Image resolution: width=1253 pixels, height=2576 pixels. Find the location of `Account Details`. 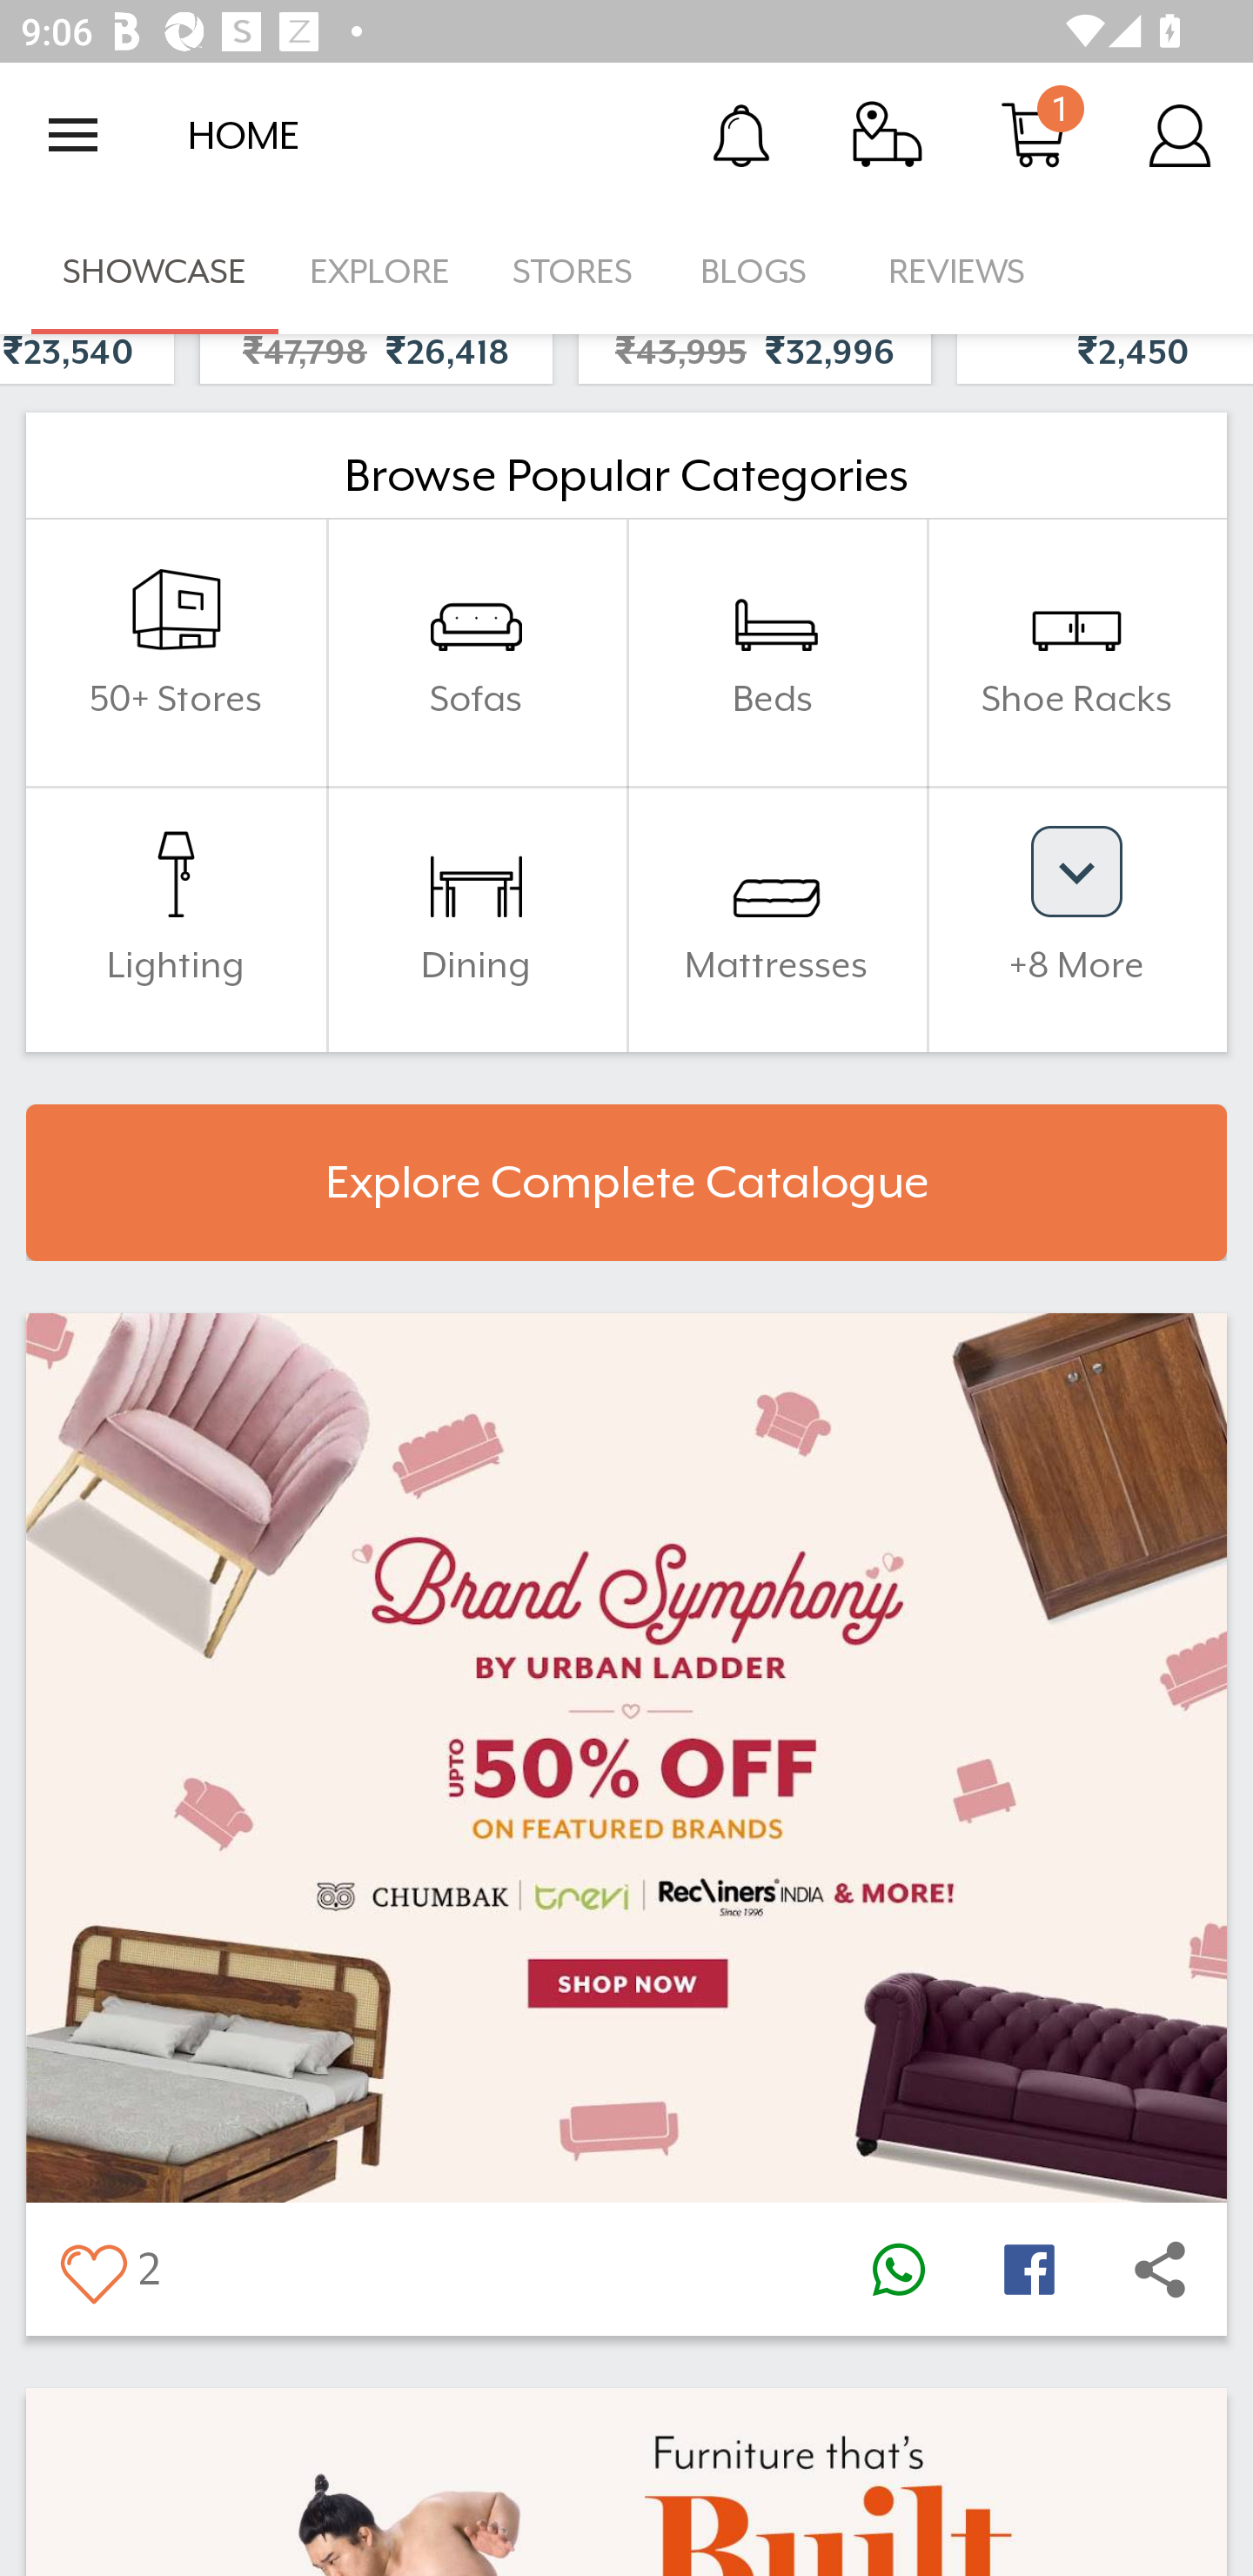

Account Details is located at coordinates (1180, 134).